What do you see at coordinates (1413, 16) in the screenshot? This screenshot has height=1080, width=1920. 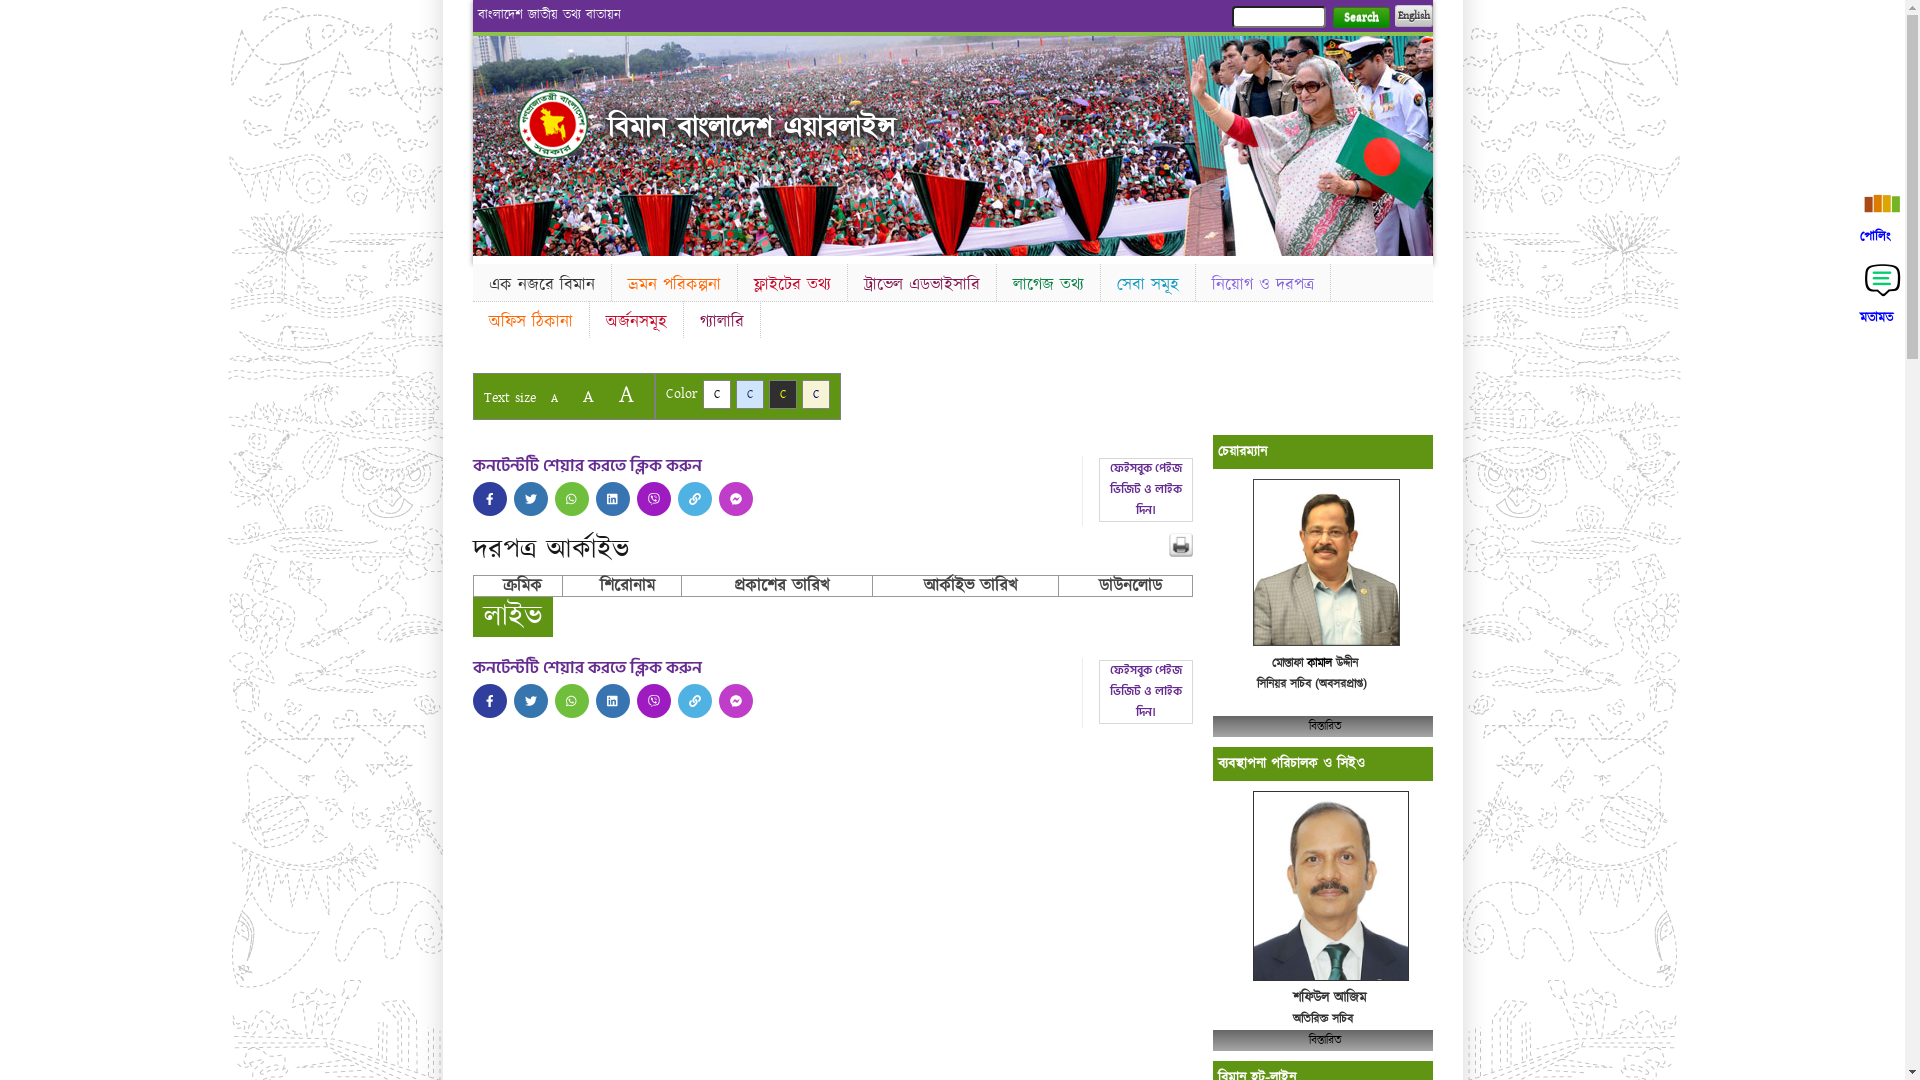 I see `English` at bounding box center [1413, 16].